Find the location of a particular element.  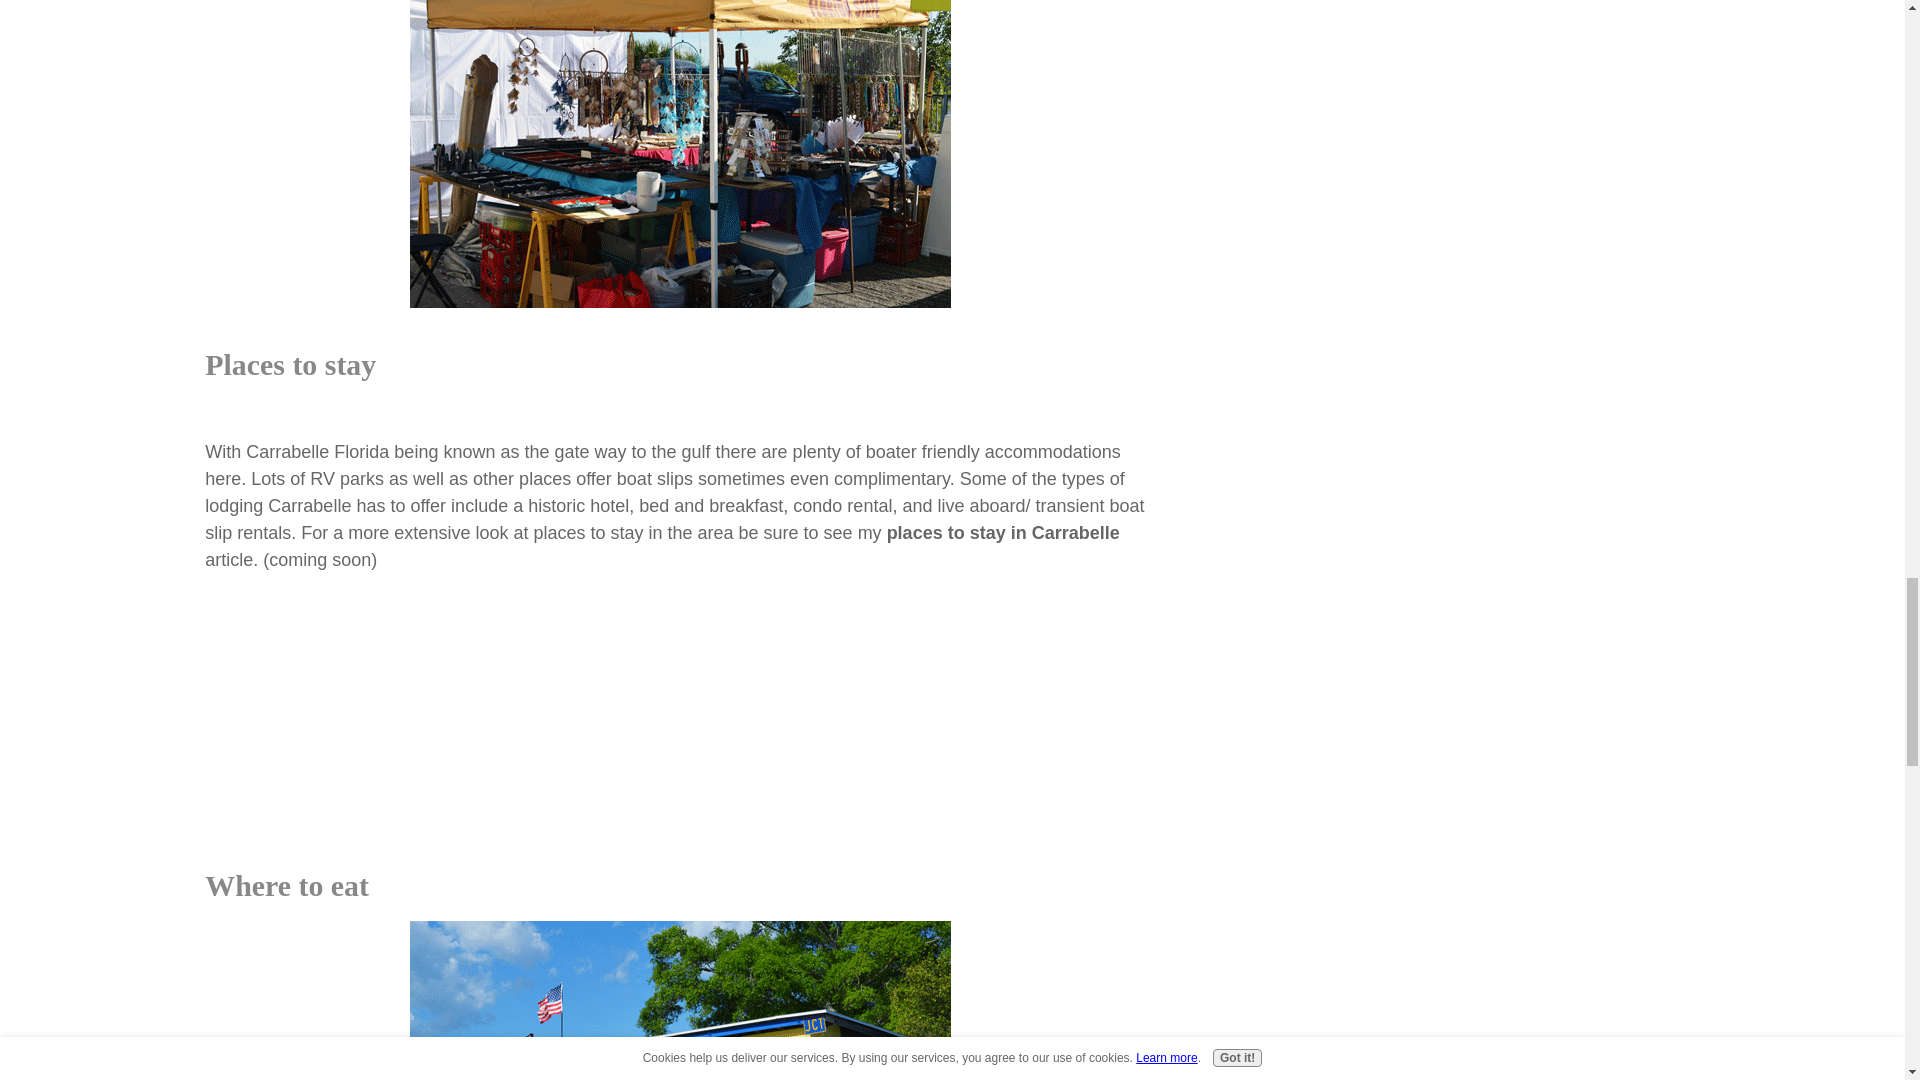

Advertisement is located at coordinates (680, 737).